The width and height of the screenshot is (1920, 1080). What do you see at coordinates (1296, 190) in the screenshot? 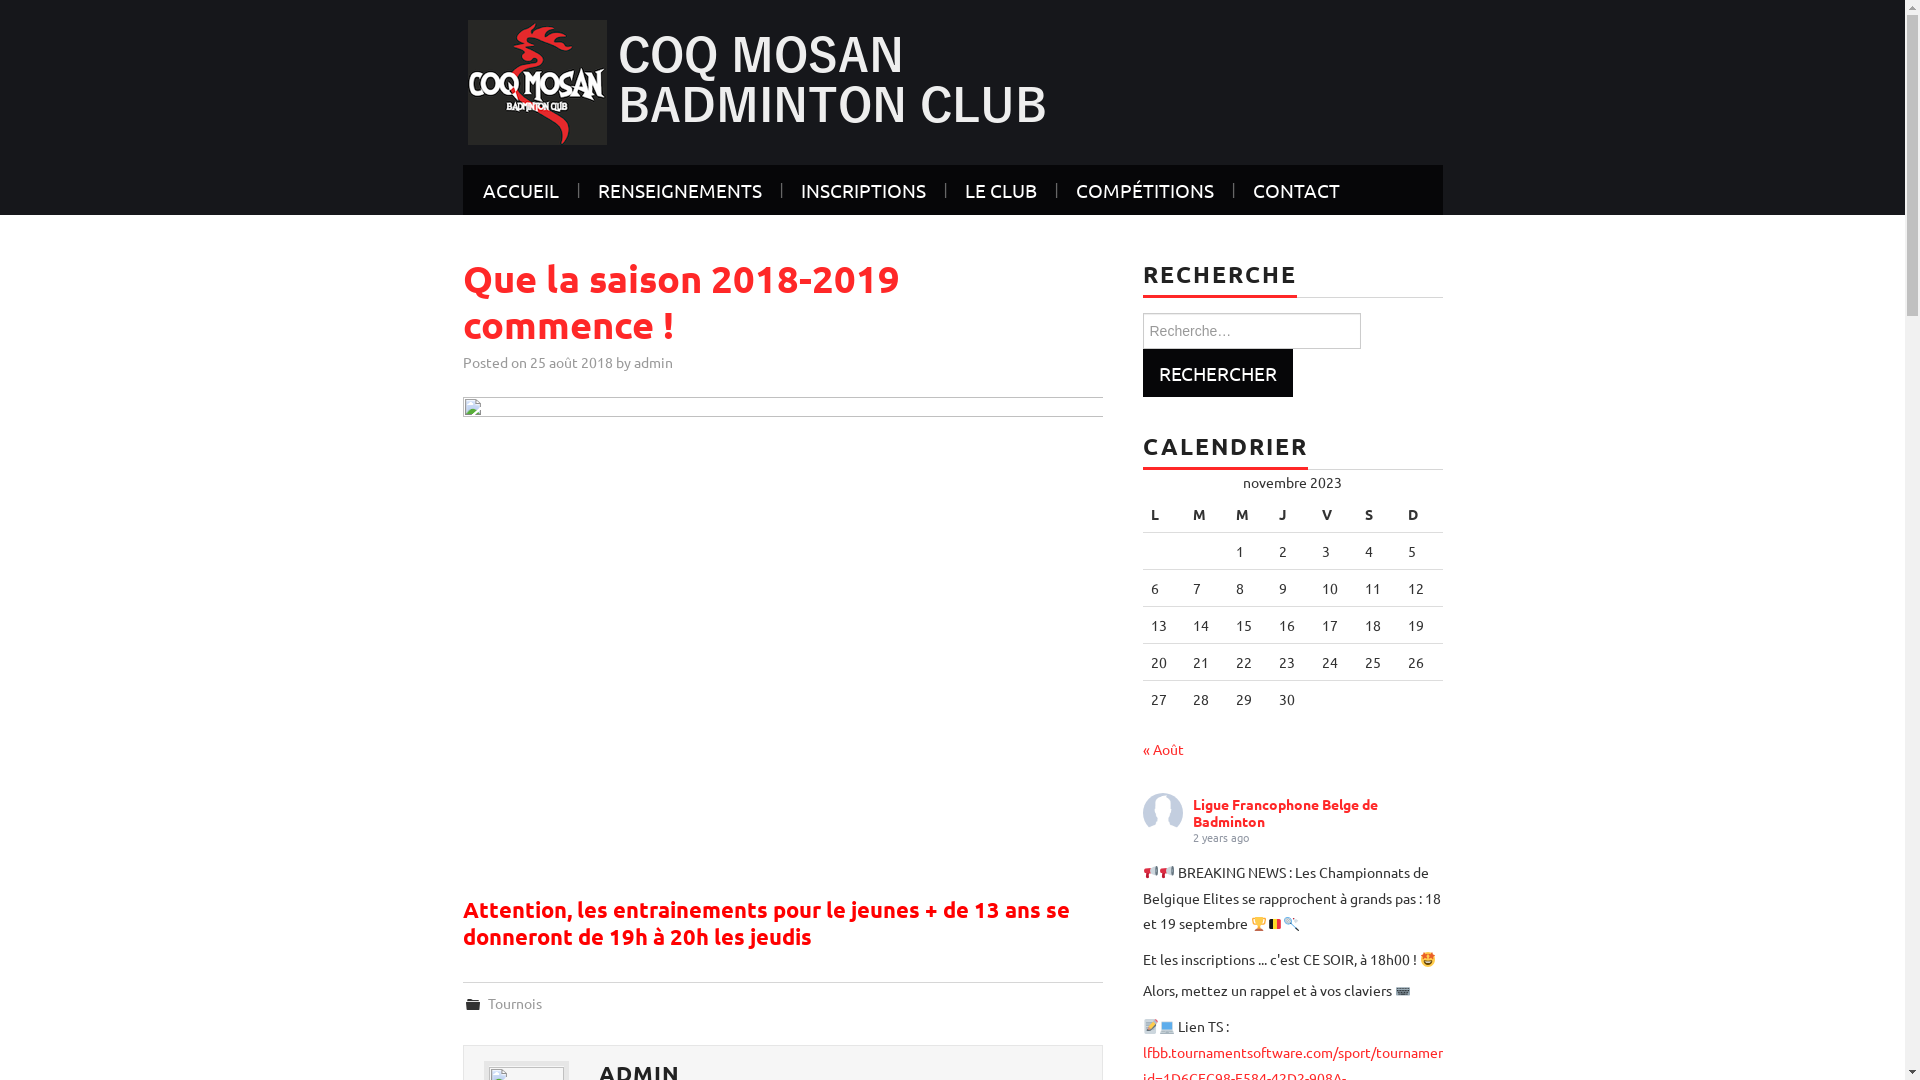
I see `CONTACT` at bounding box center [1296, 190].